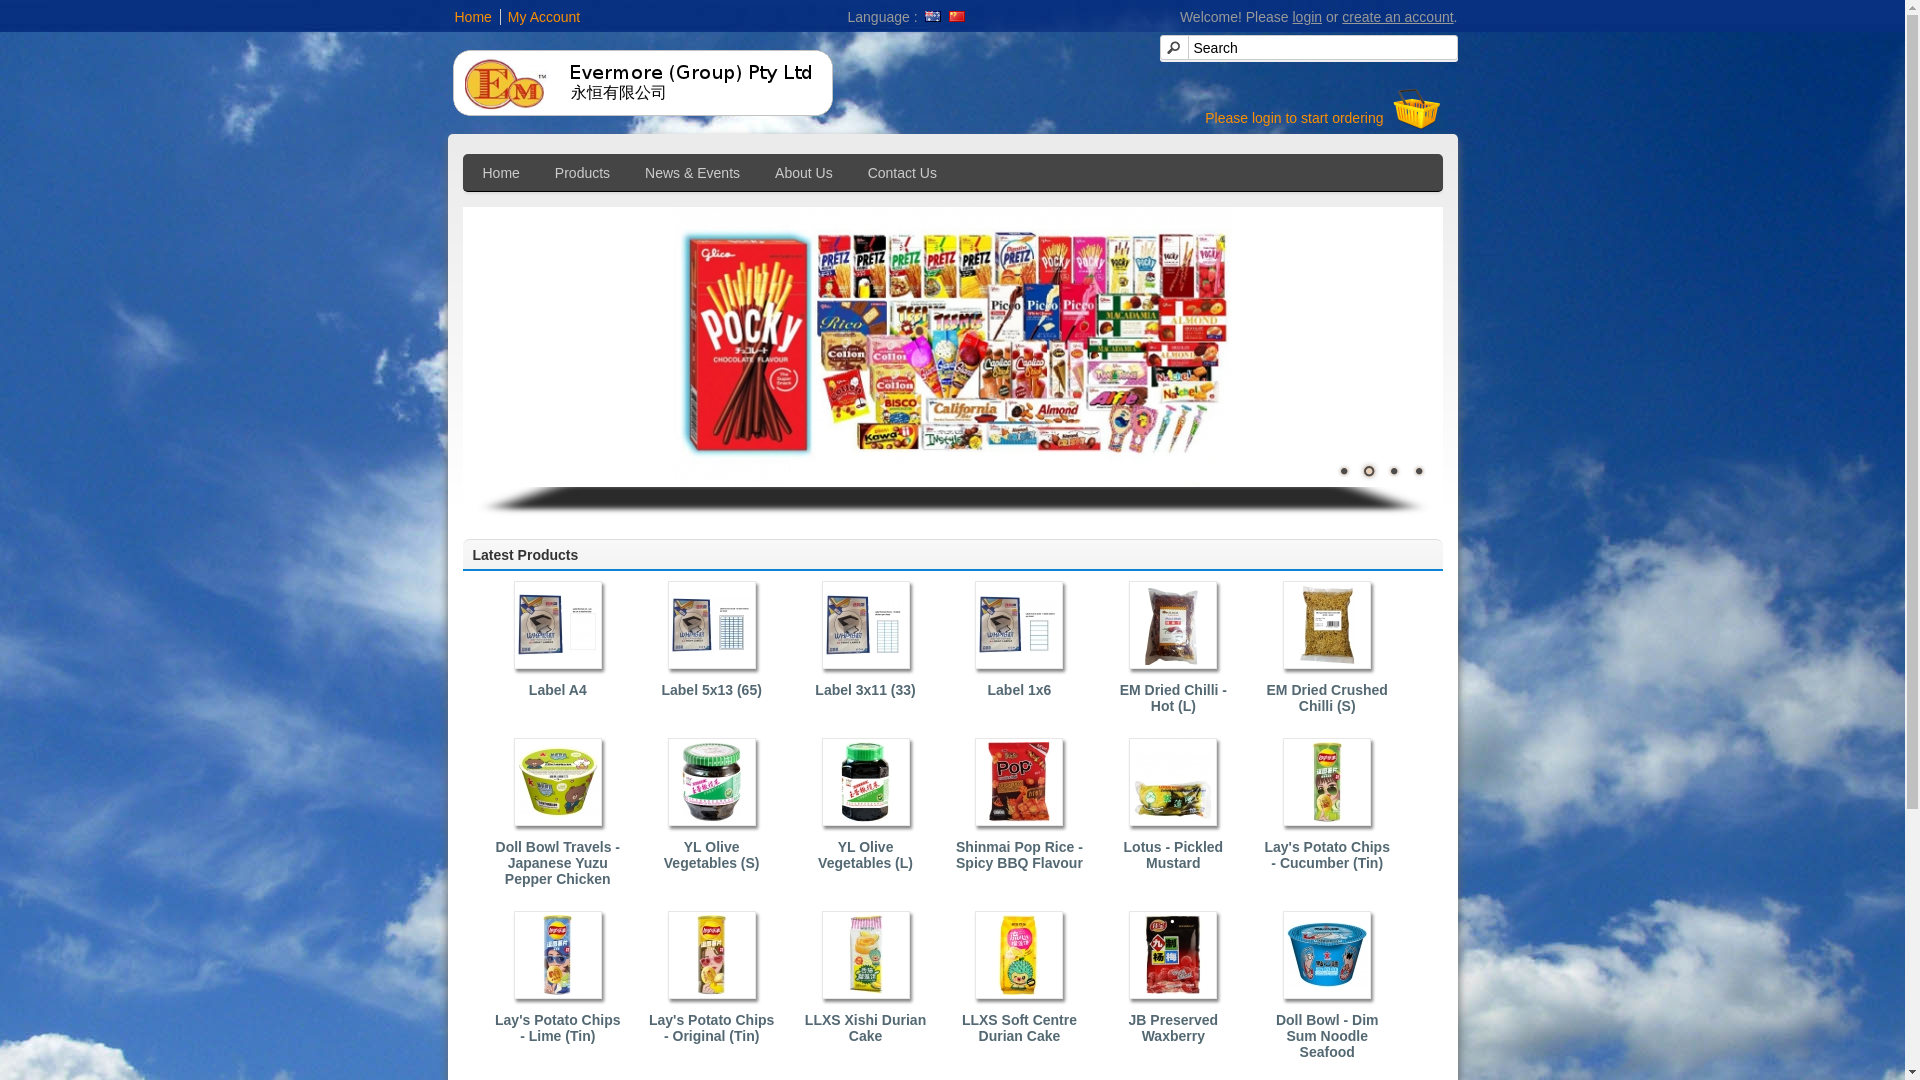 Image resolution: width=1920 pixels, height=1080 pixels. Describe the element at coordinates (1327, 1036) in the screenshot. I see `Doll Bowl - Dim Sum Noodle Seafood` at that location.